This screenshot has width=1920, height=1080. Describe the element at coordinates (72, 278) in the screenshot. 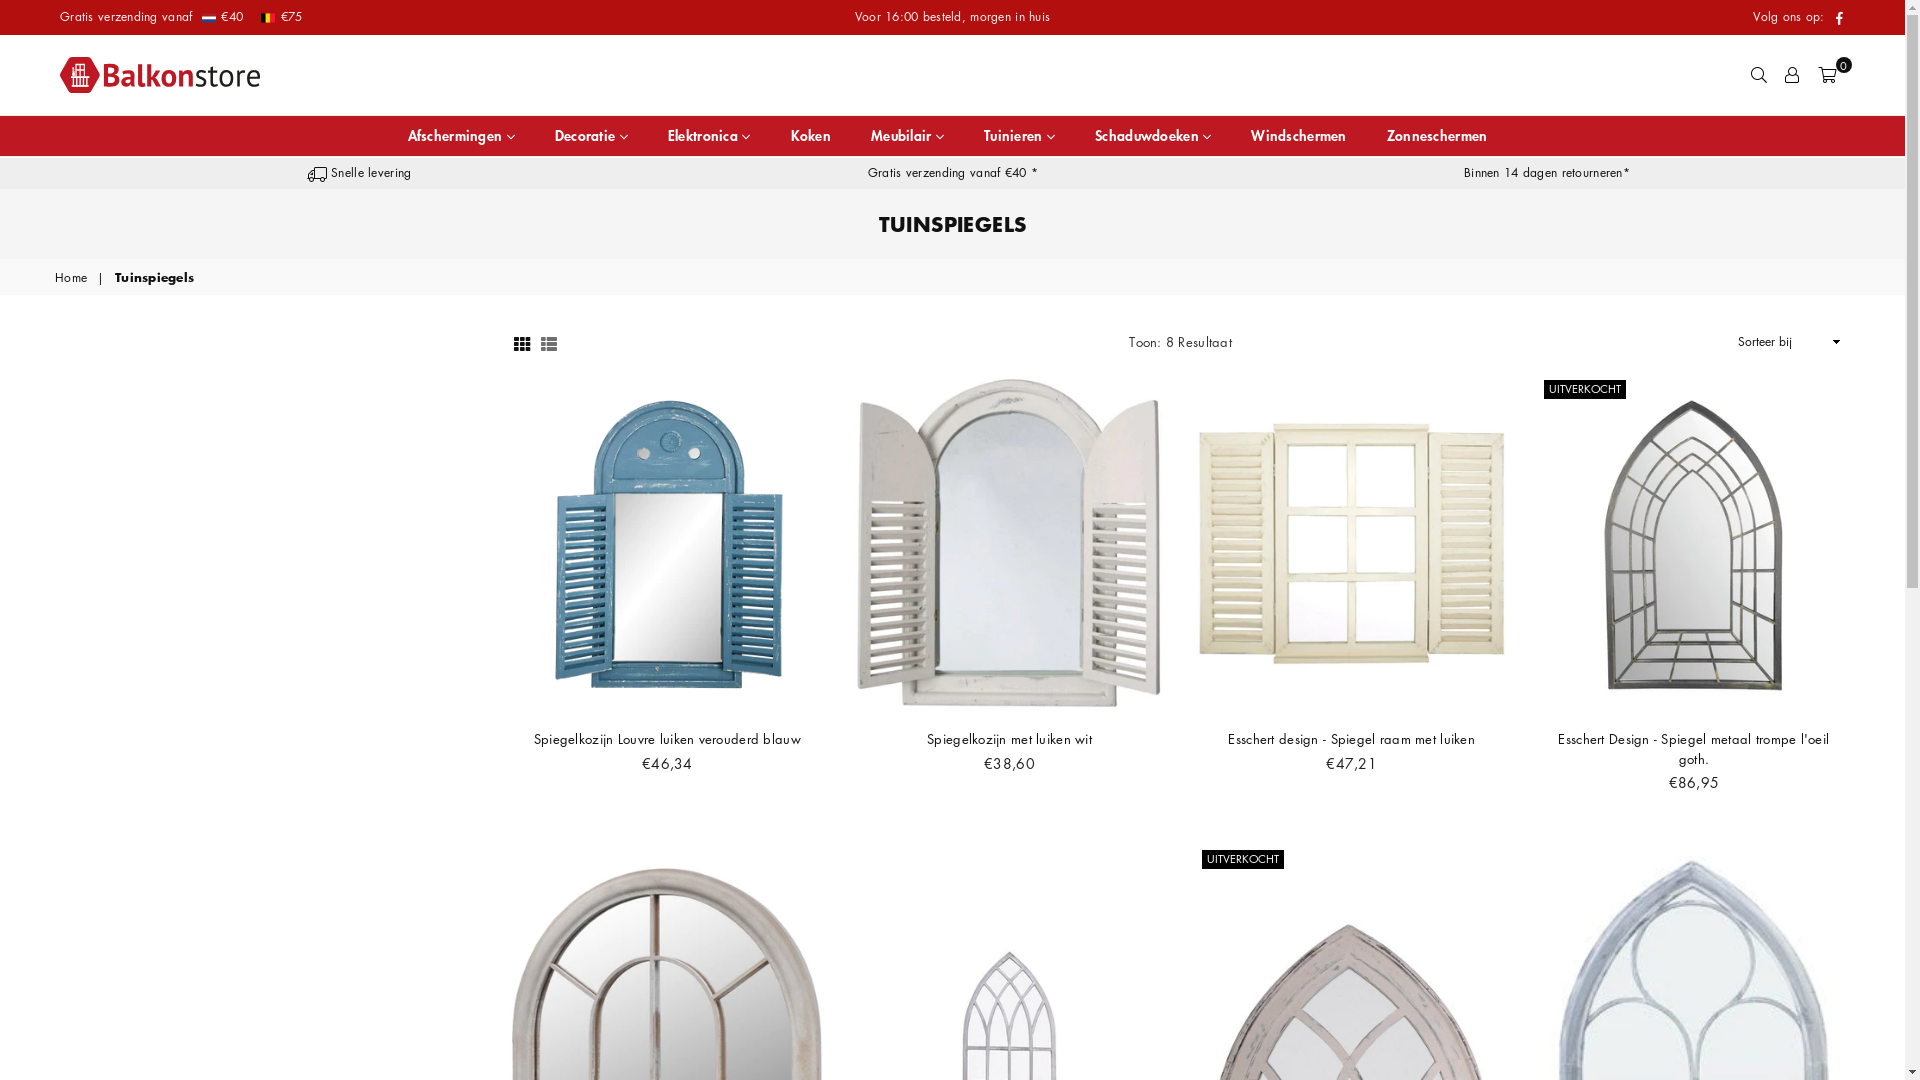

I see `Home` at that location.